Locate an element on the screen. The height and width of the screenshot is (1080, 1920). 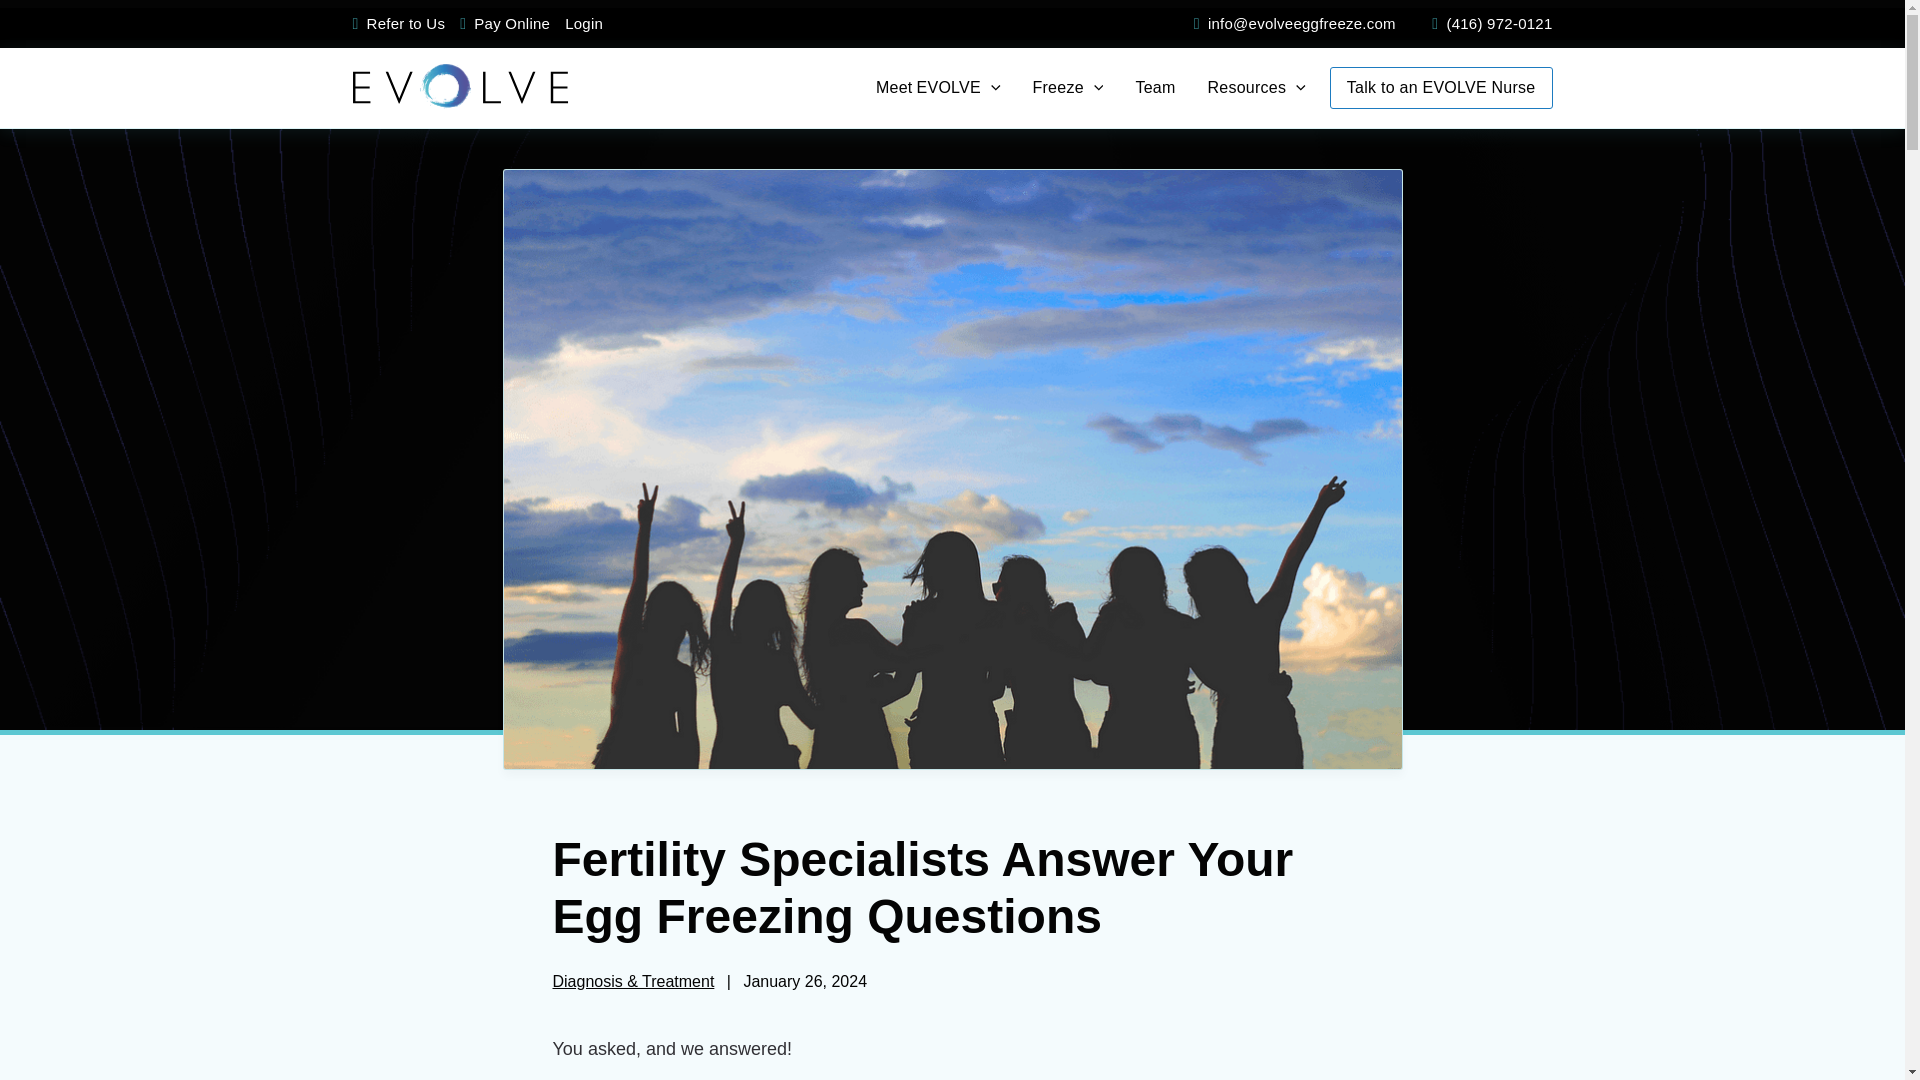
Login is located at coordinates (591, 24).